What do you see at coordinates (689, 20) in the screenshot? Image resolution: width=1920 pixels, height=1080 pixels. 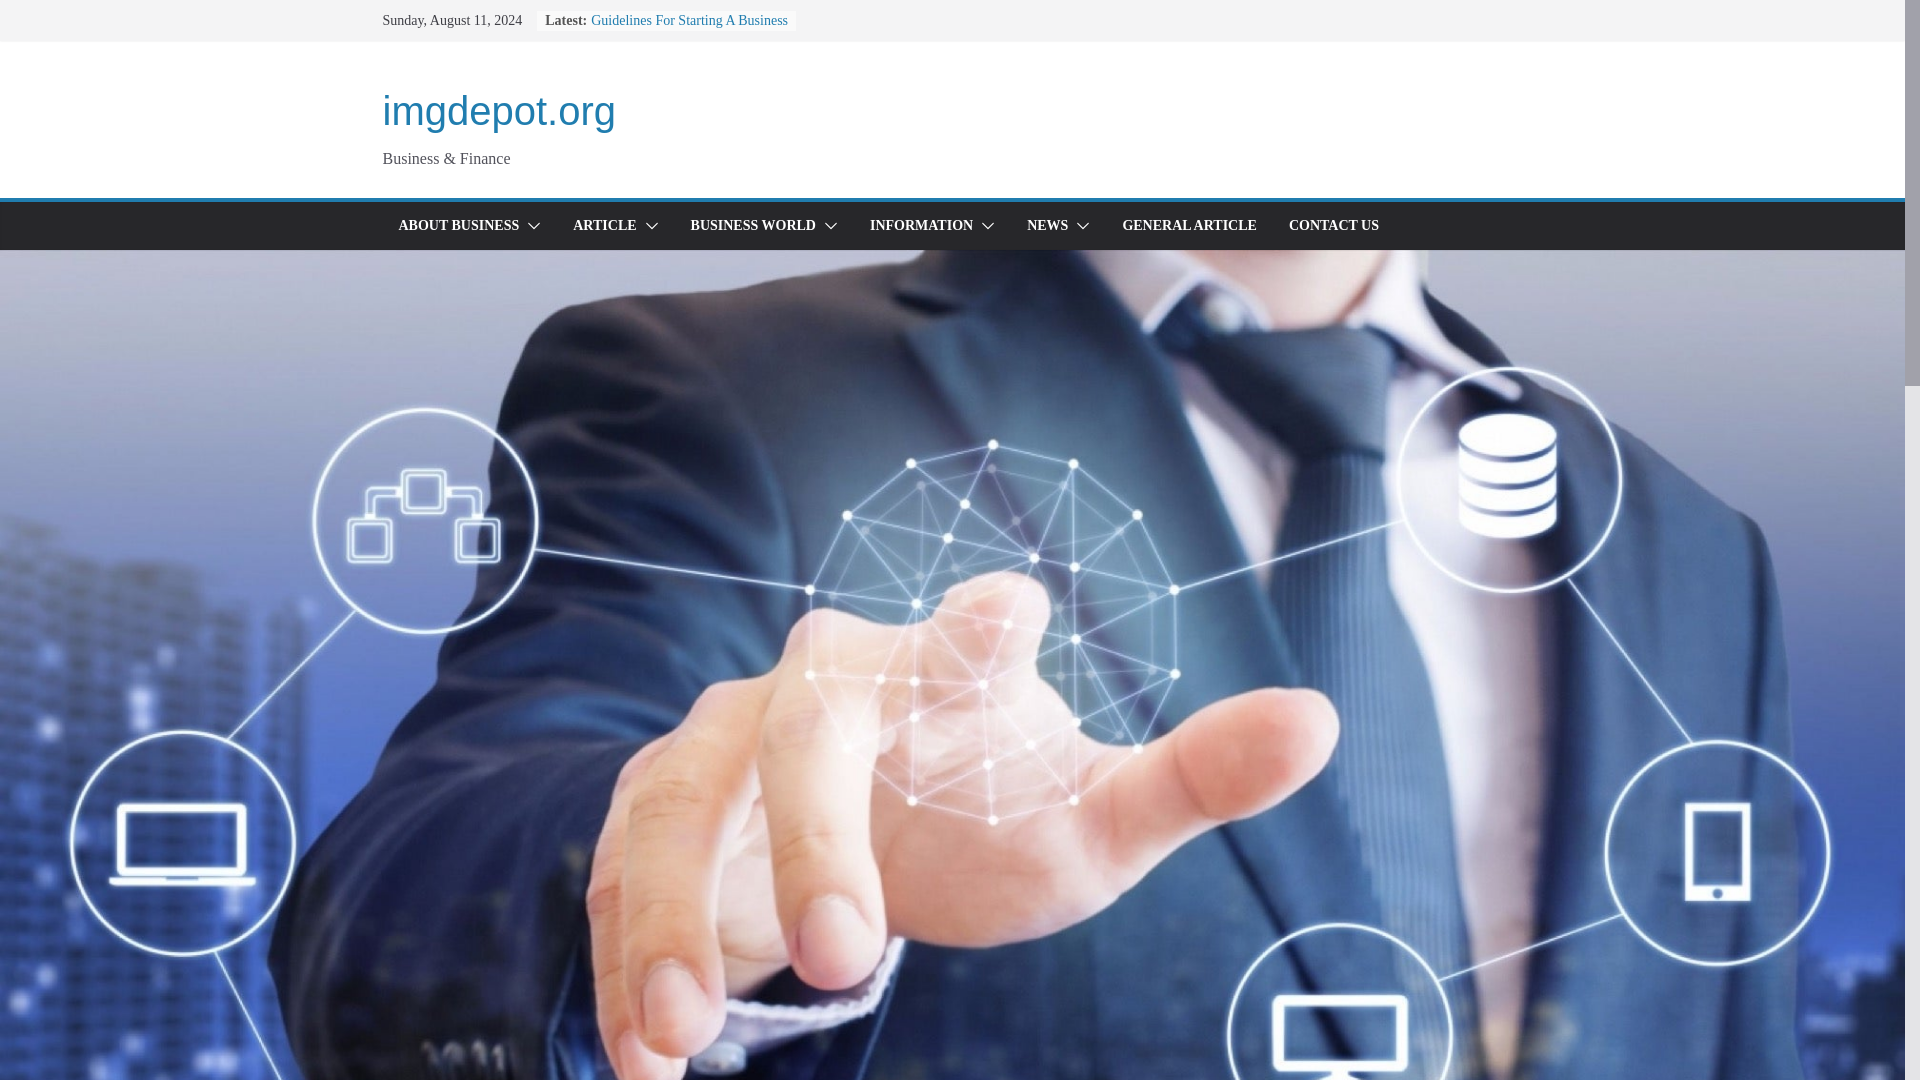 I see `Guidelines For Starting A Business` at bounding box center [689, 20].